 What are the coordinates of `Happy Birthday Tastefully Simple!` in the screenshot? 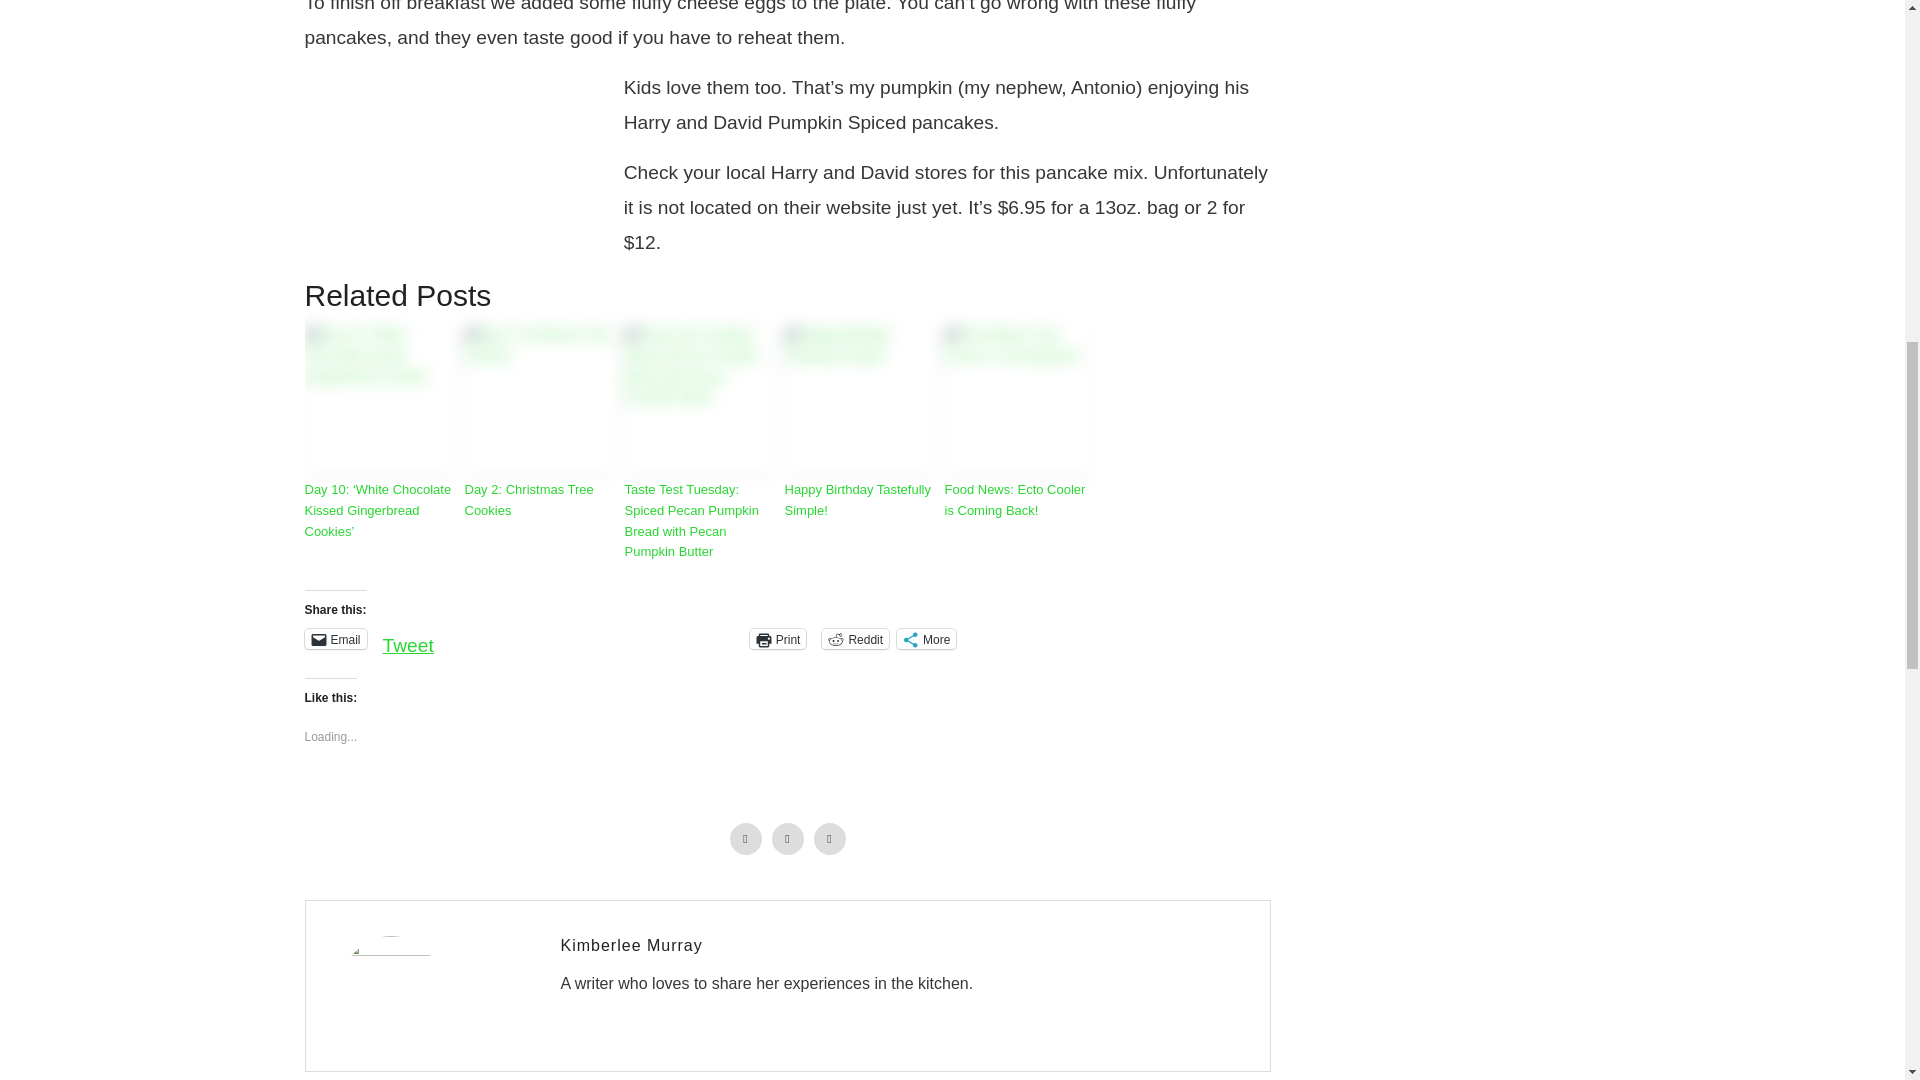 It's located at (858, 500).